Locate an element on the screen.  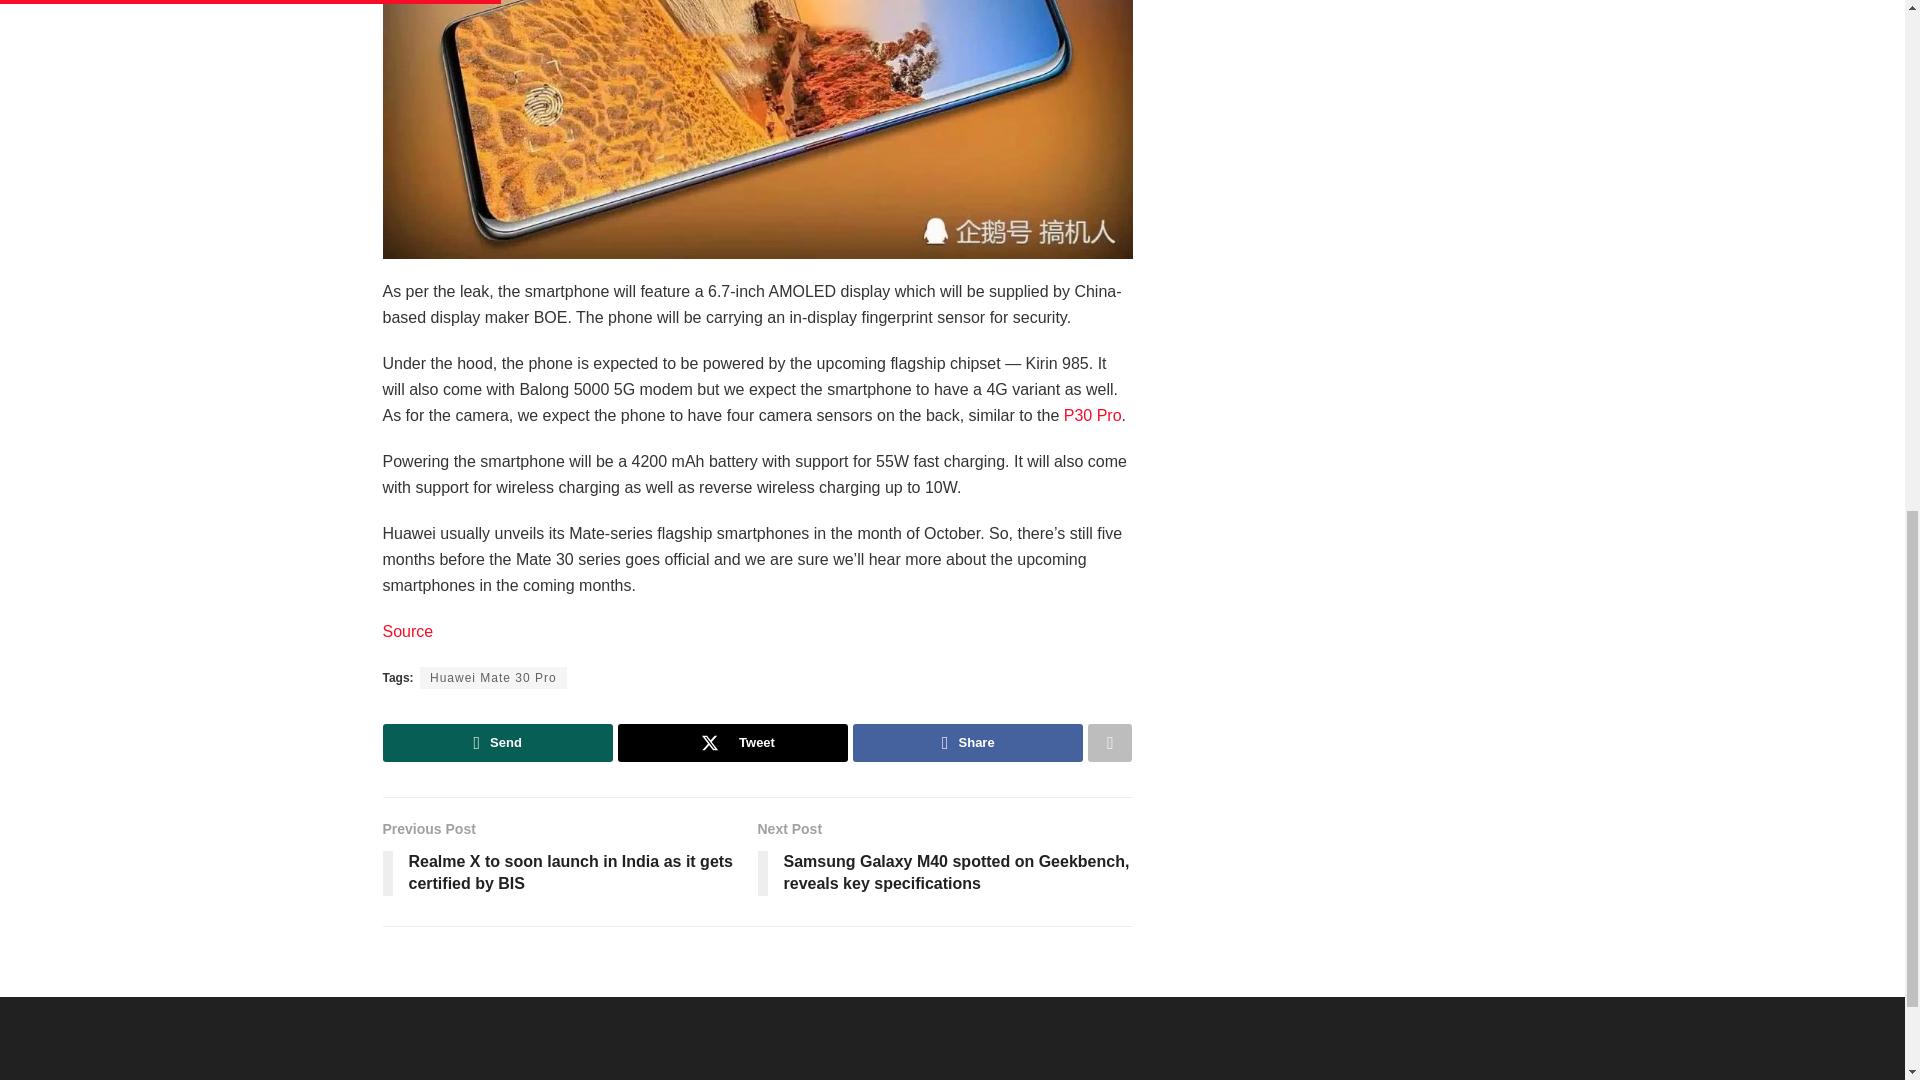
P30 Pro is located at coordinates (1092, 416).